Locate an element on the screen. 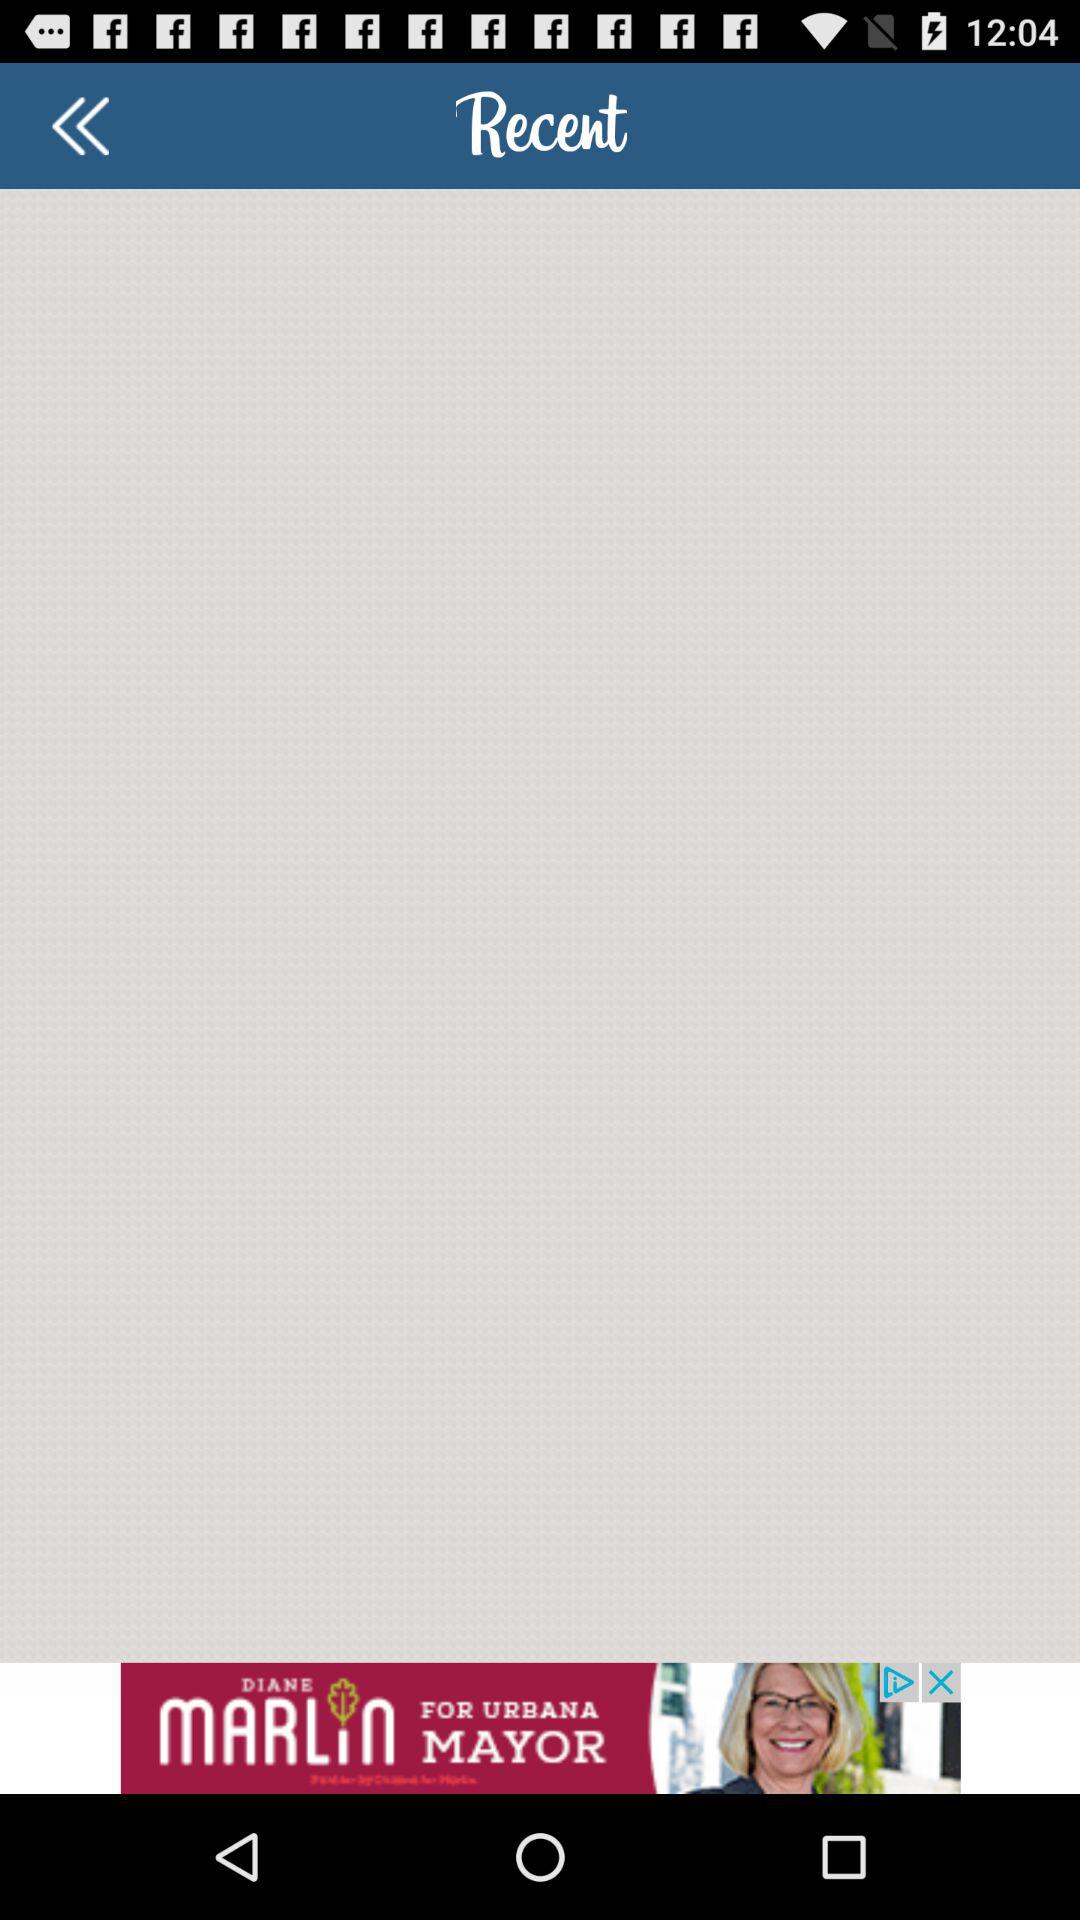 This screenshot has height=1920, width=1080. click to go back is located at coordinates (80, 126).